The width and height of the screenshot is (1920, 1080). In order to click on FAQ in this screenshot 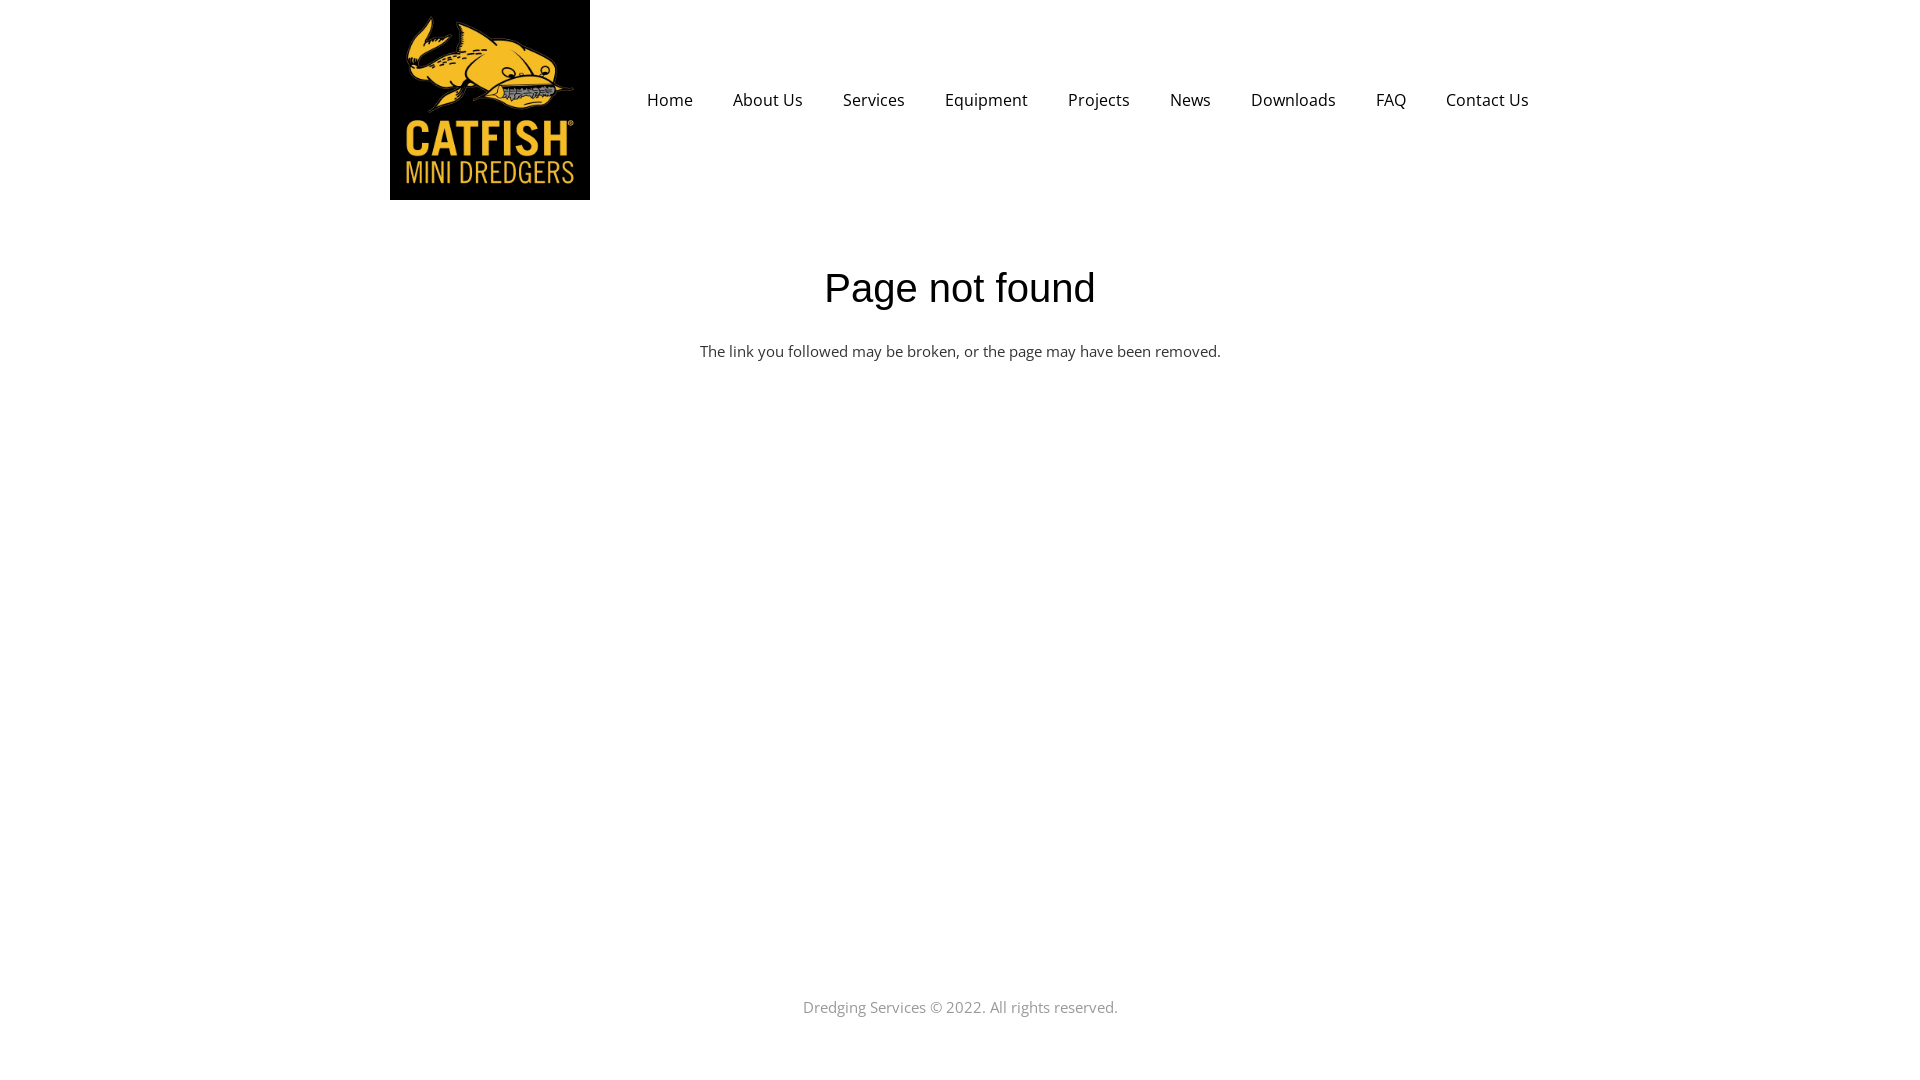, I will do `click(1391, 100)`.